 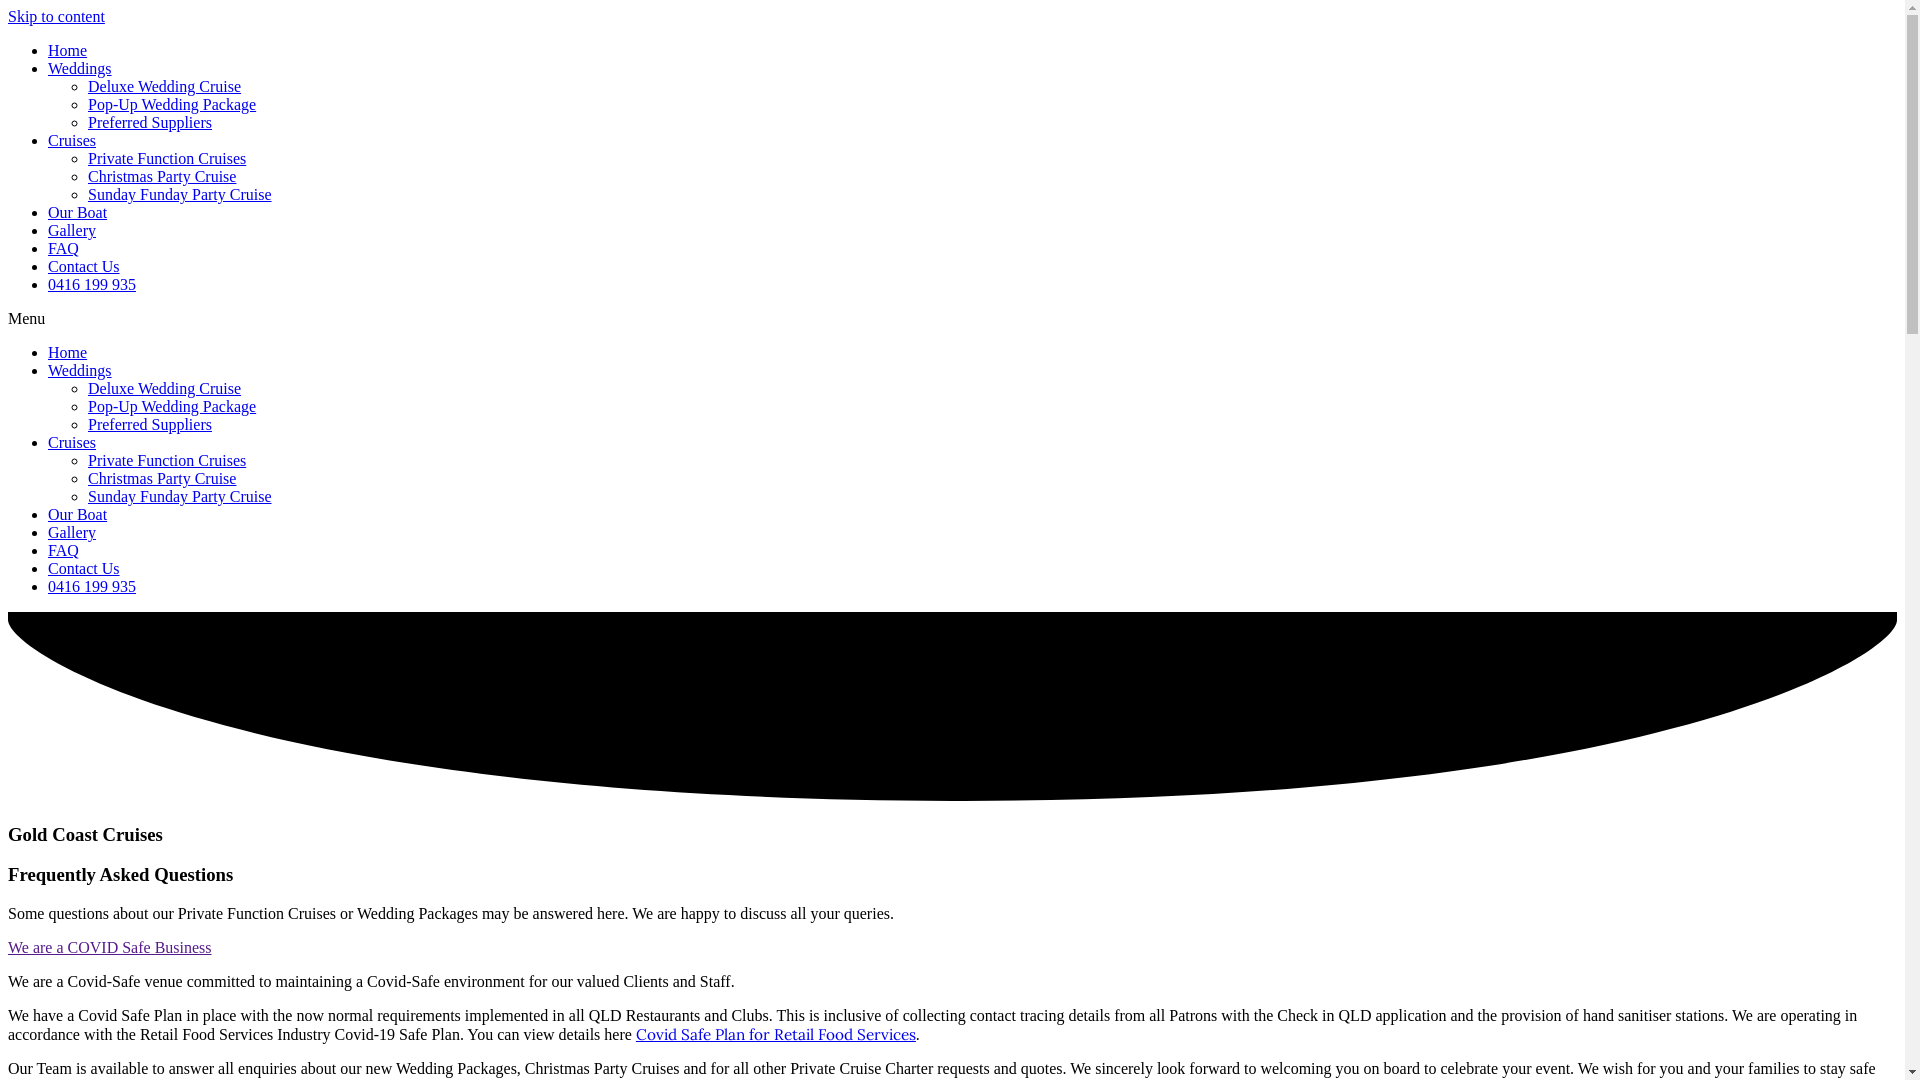 What do you see at coordinates (56, 16) in the screenshot?
I see `Skip to content` at bounding box center [56, 16].